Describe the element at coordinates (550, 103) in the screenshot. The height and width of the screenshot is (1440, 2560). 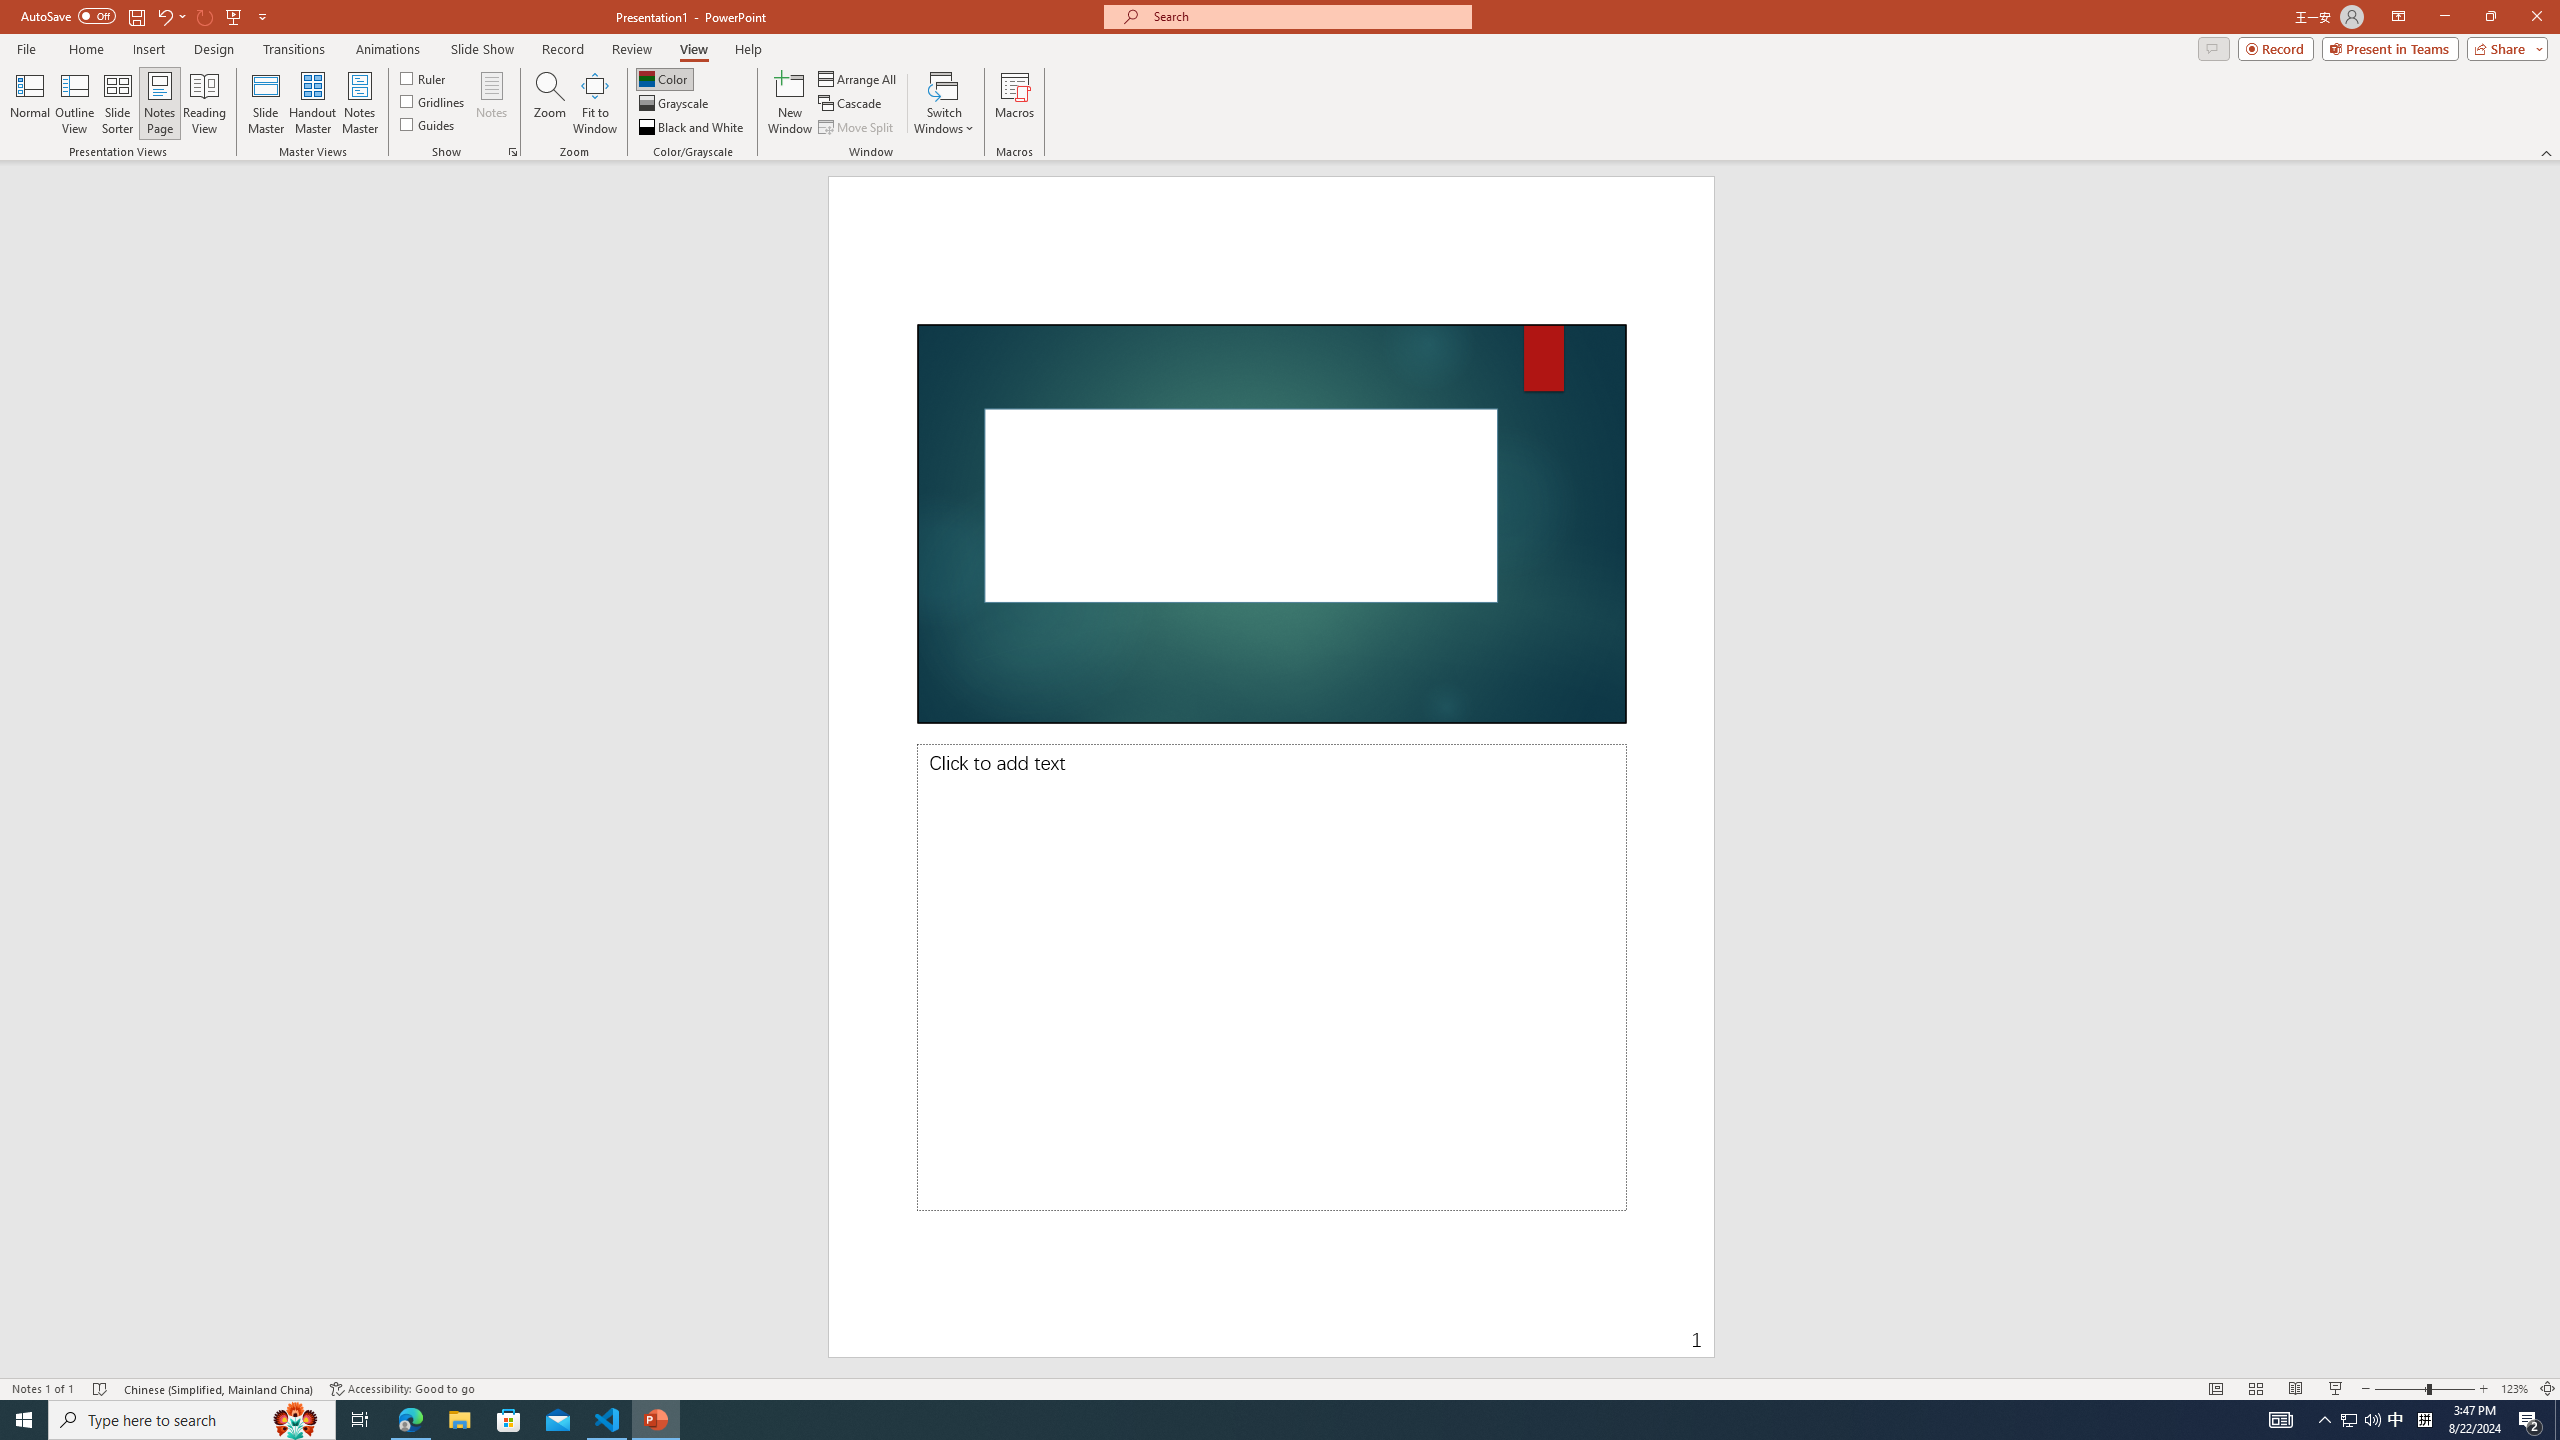
I see `Zoom...` at that location.